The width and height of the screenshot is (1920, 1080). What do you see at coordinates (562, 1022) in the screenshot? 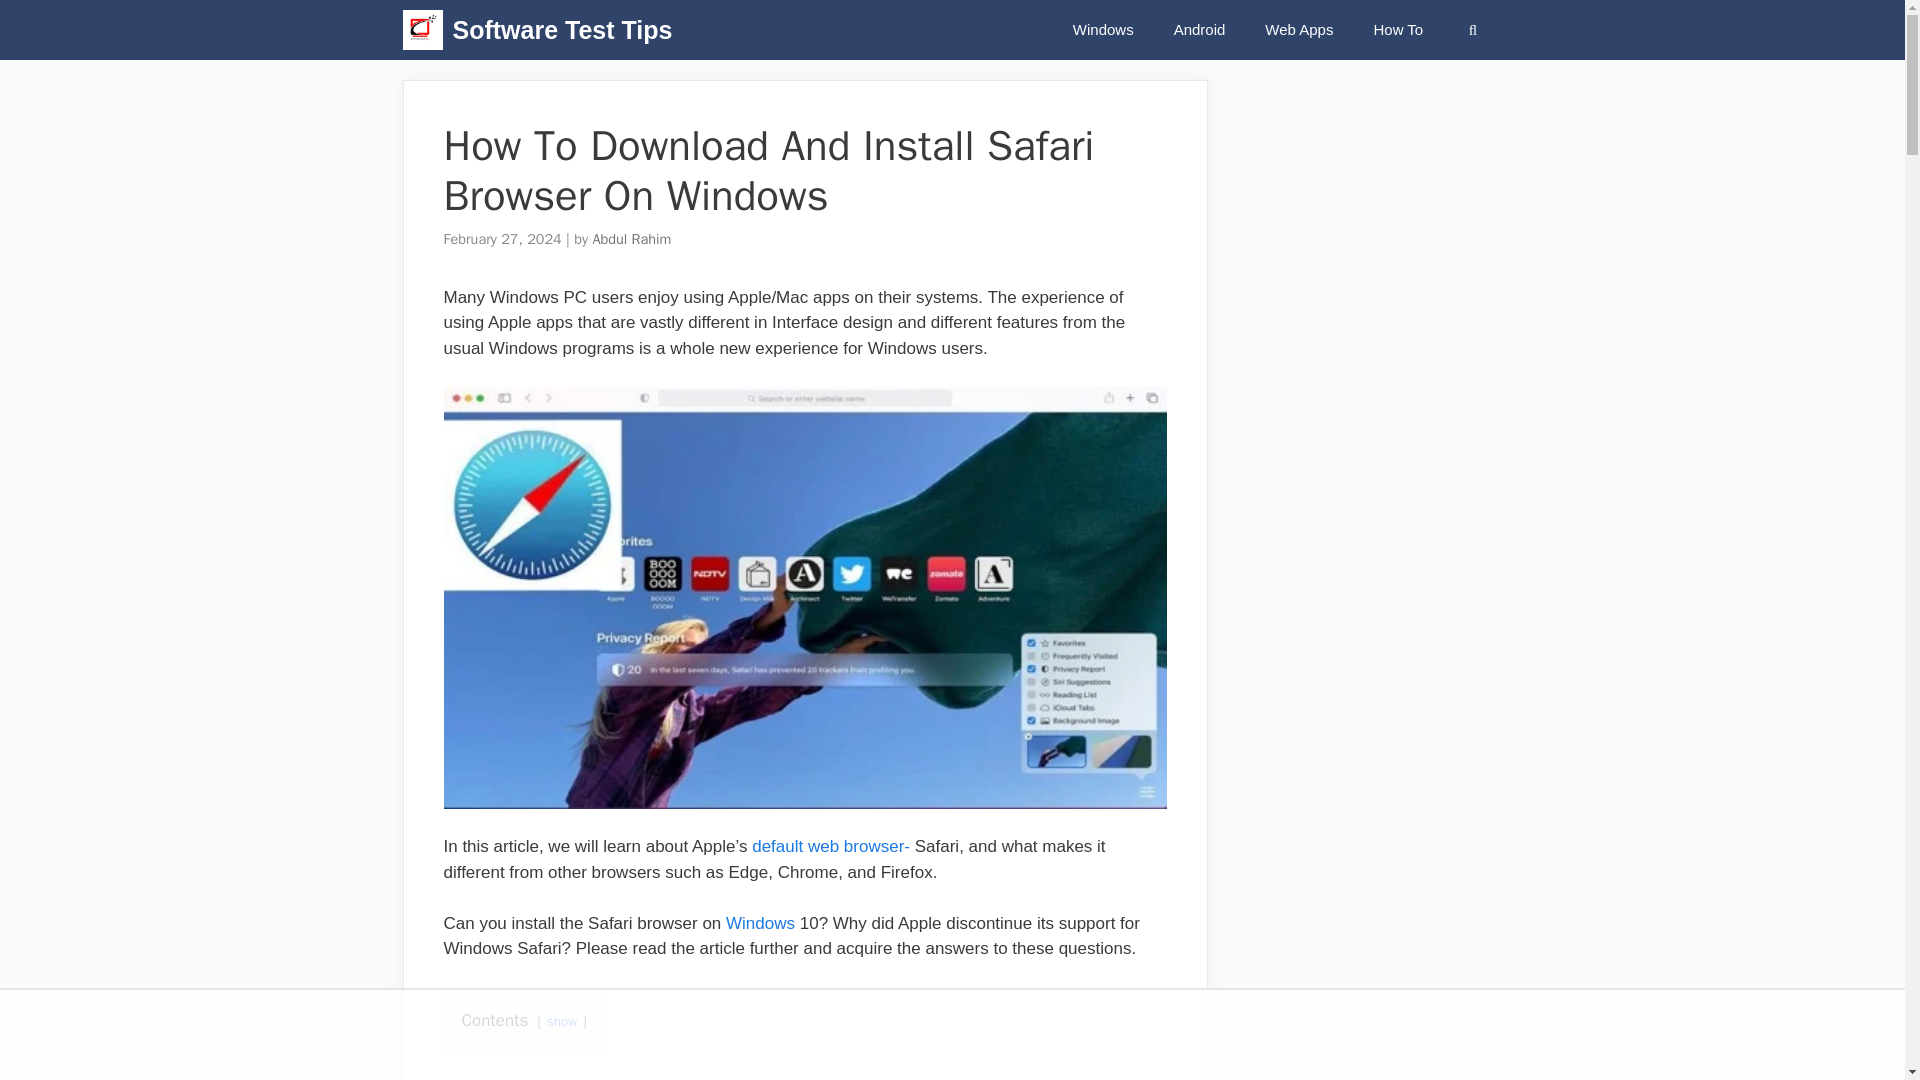
I see `show` at bounding box center [562, 1022].